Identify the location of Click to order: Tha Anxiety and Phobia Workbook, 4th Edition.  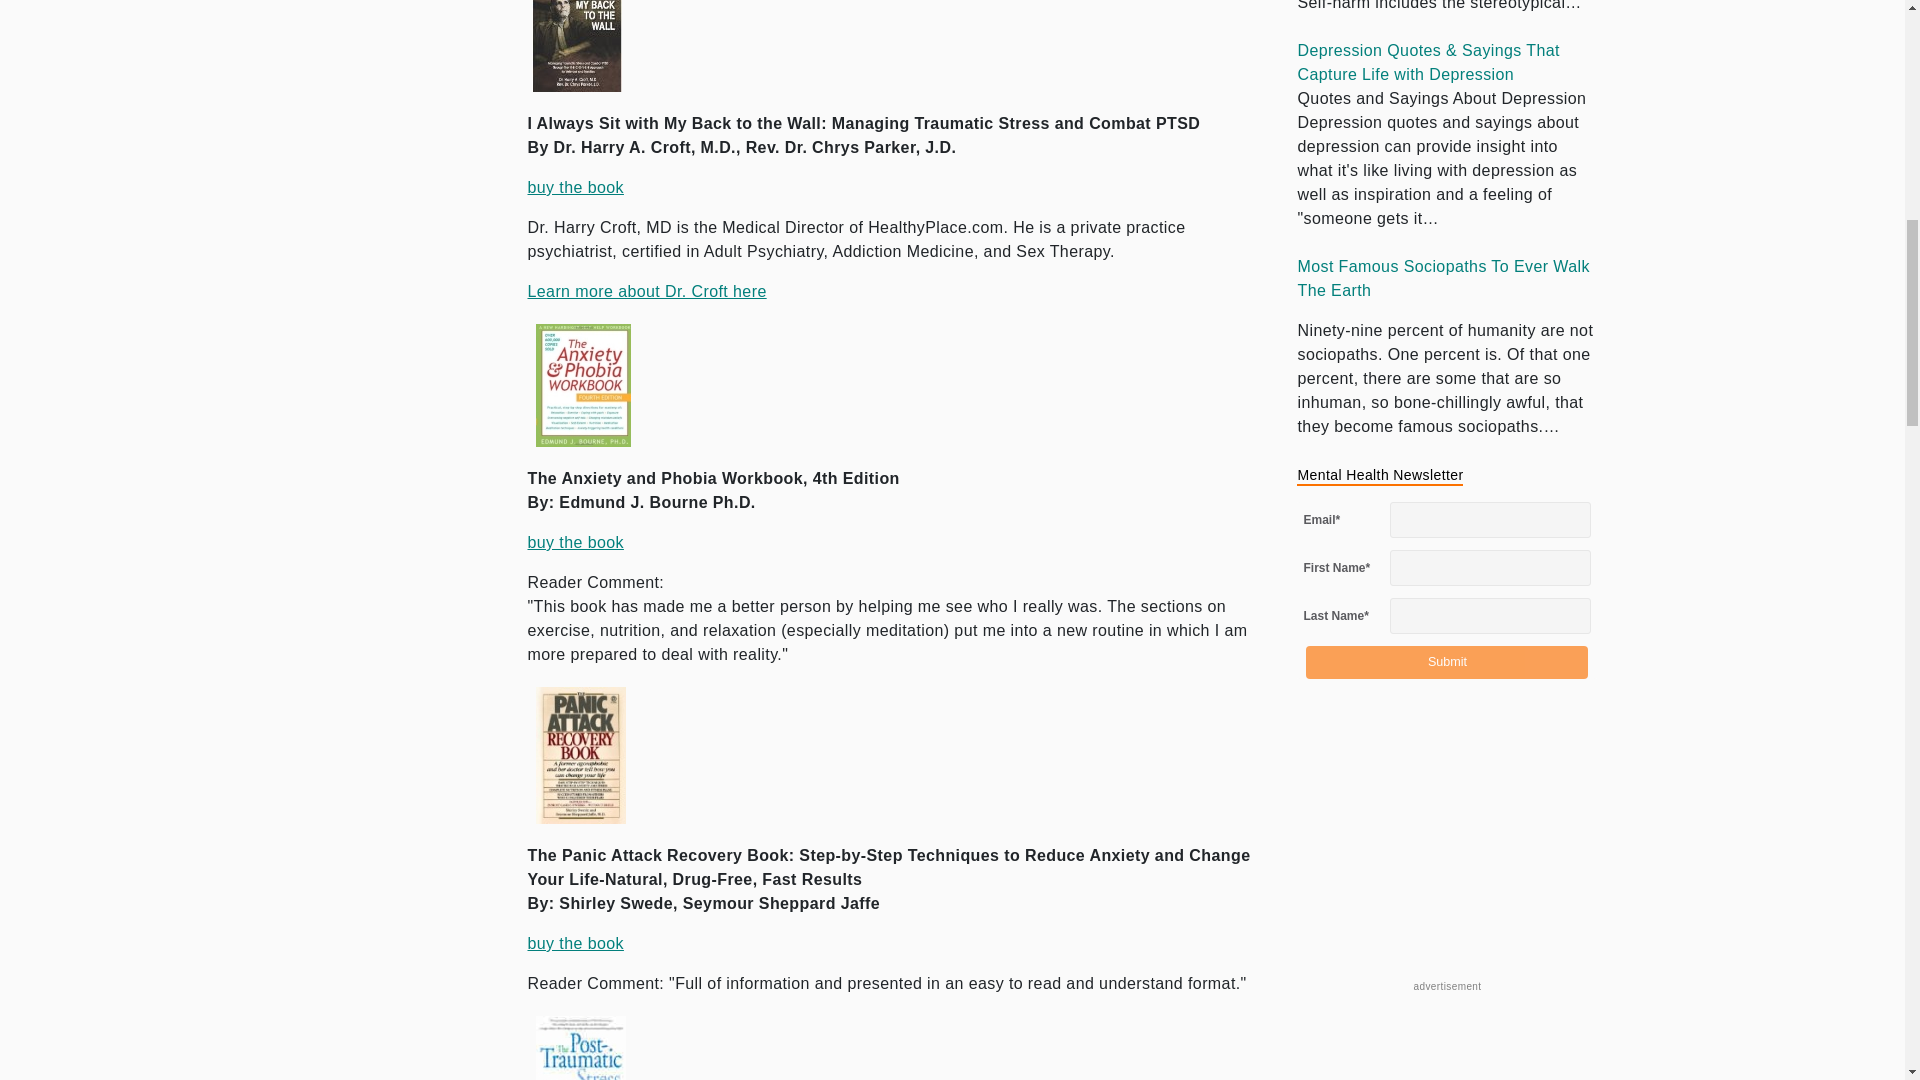
(576, 542).